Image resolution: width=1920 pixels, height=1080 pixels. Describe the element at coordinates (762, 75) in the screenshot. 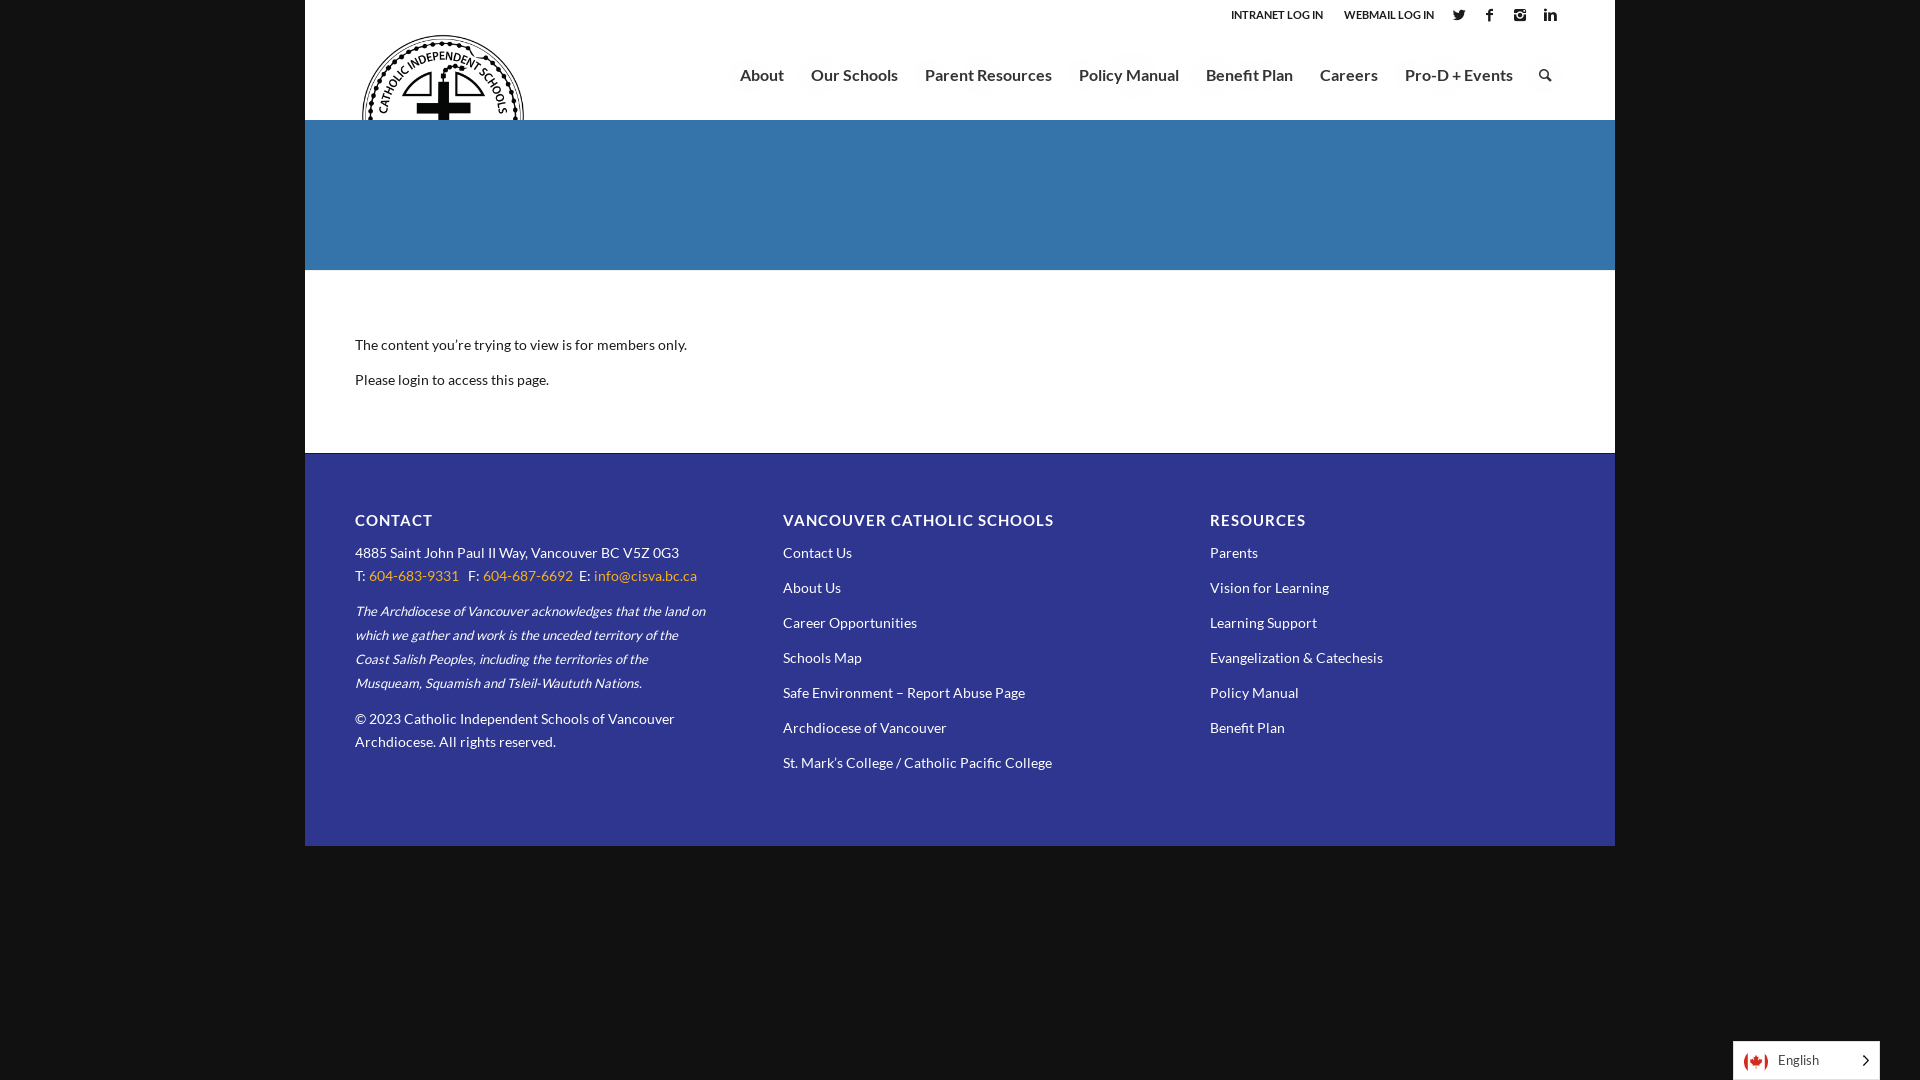

I see `About` at that location.